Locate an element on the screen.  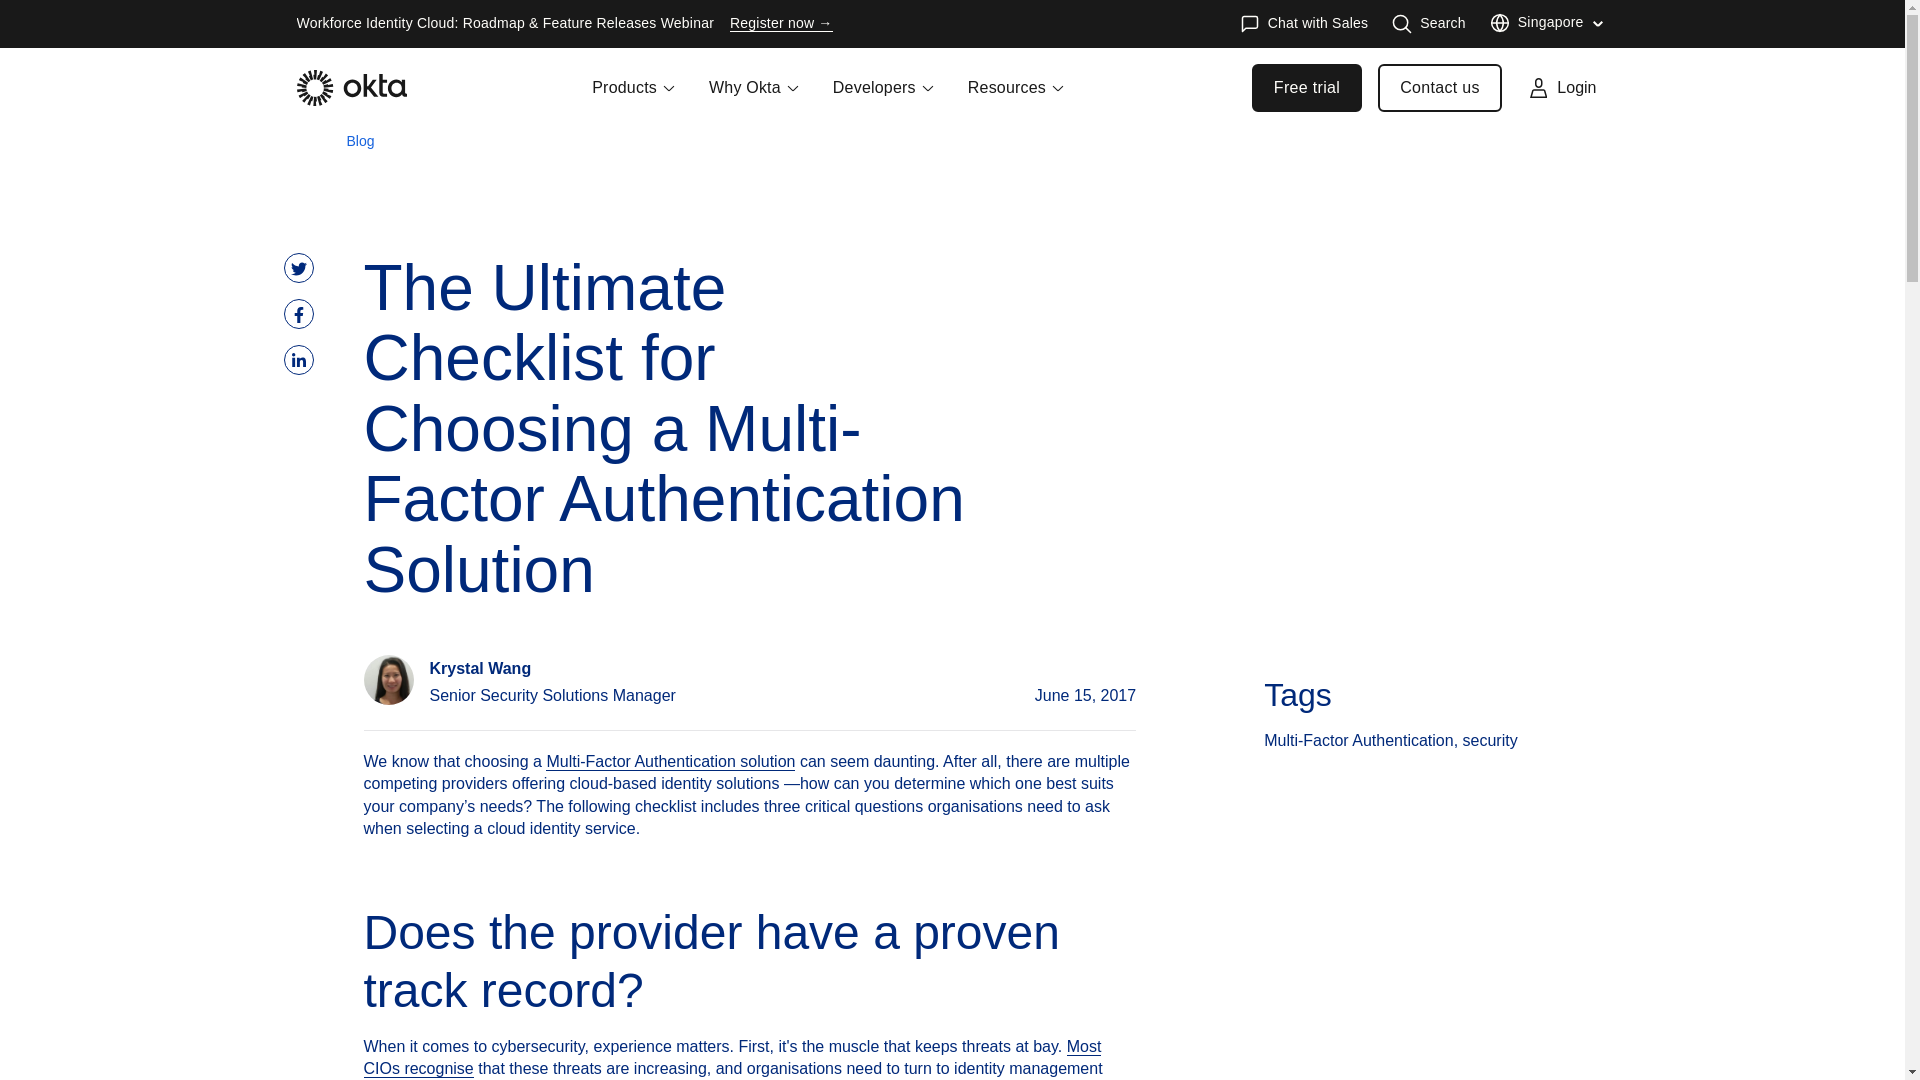
Chat with Sales is located at coordinates (1304, 24).